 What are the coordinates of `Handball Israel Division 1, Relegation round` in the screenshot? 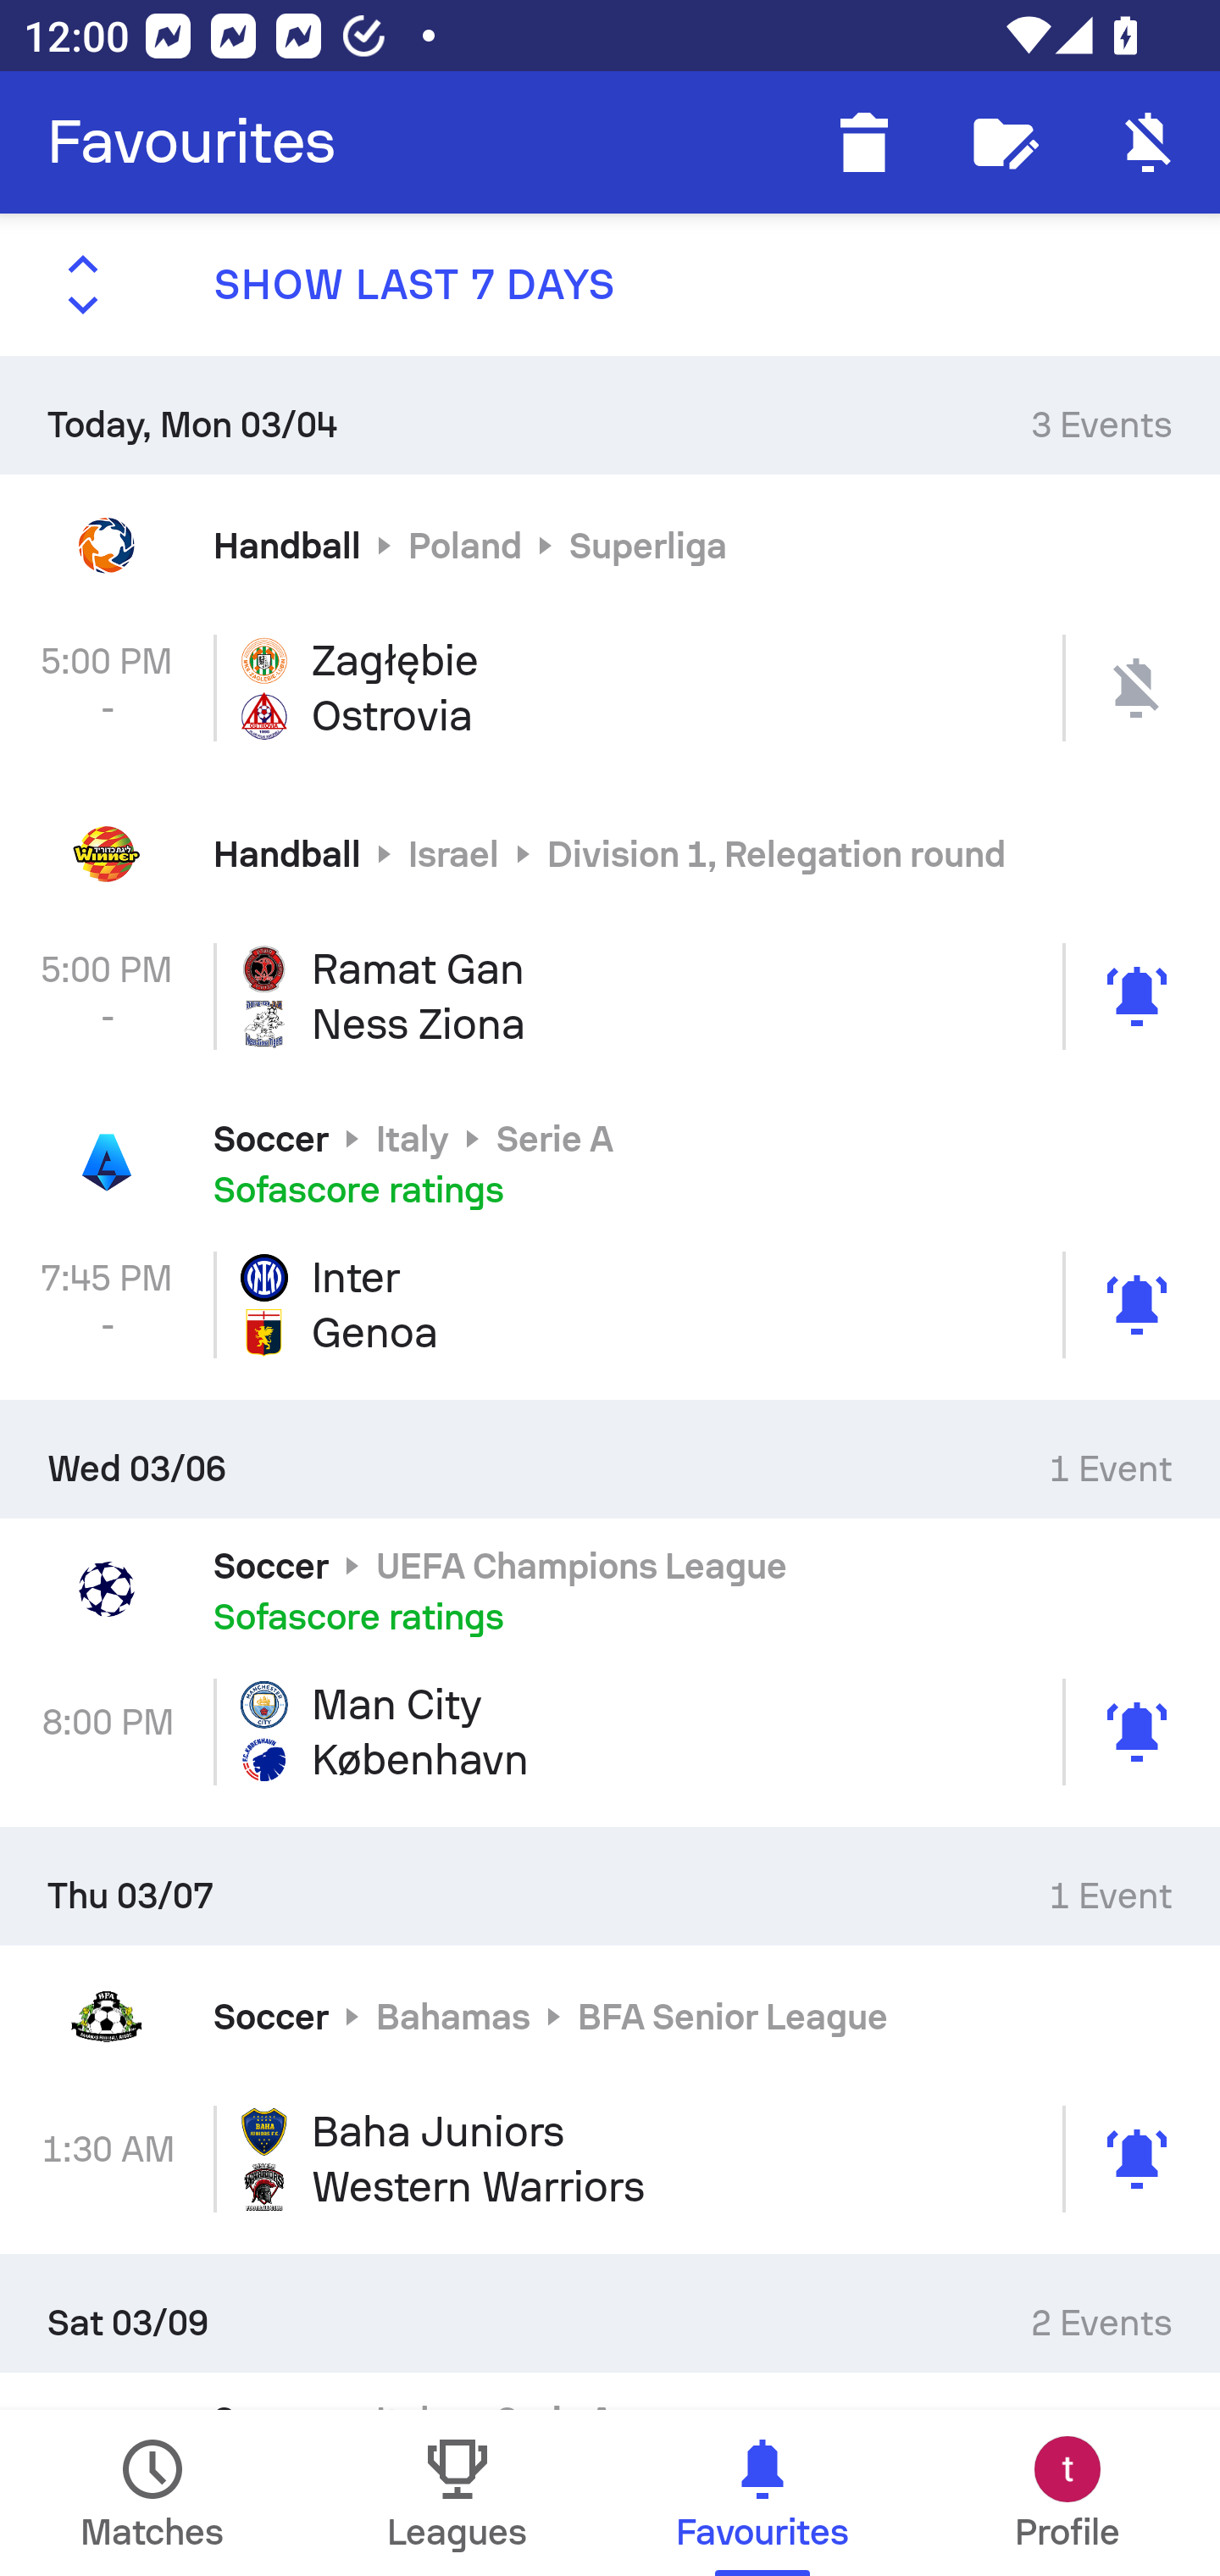 It's located at (610, 854).